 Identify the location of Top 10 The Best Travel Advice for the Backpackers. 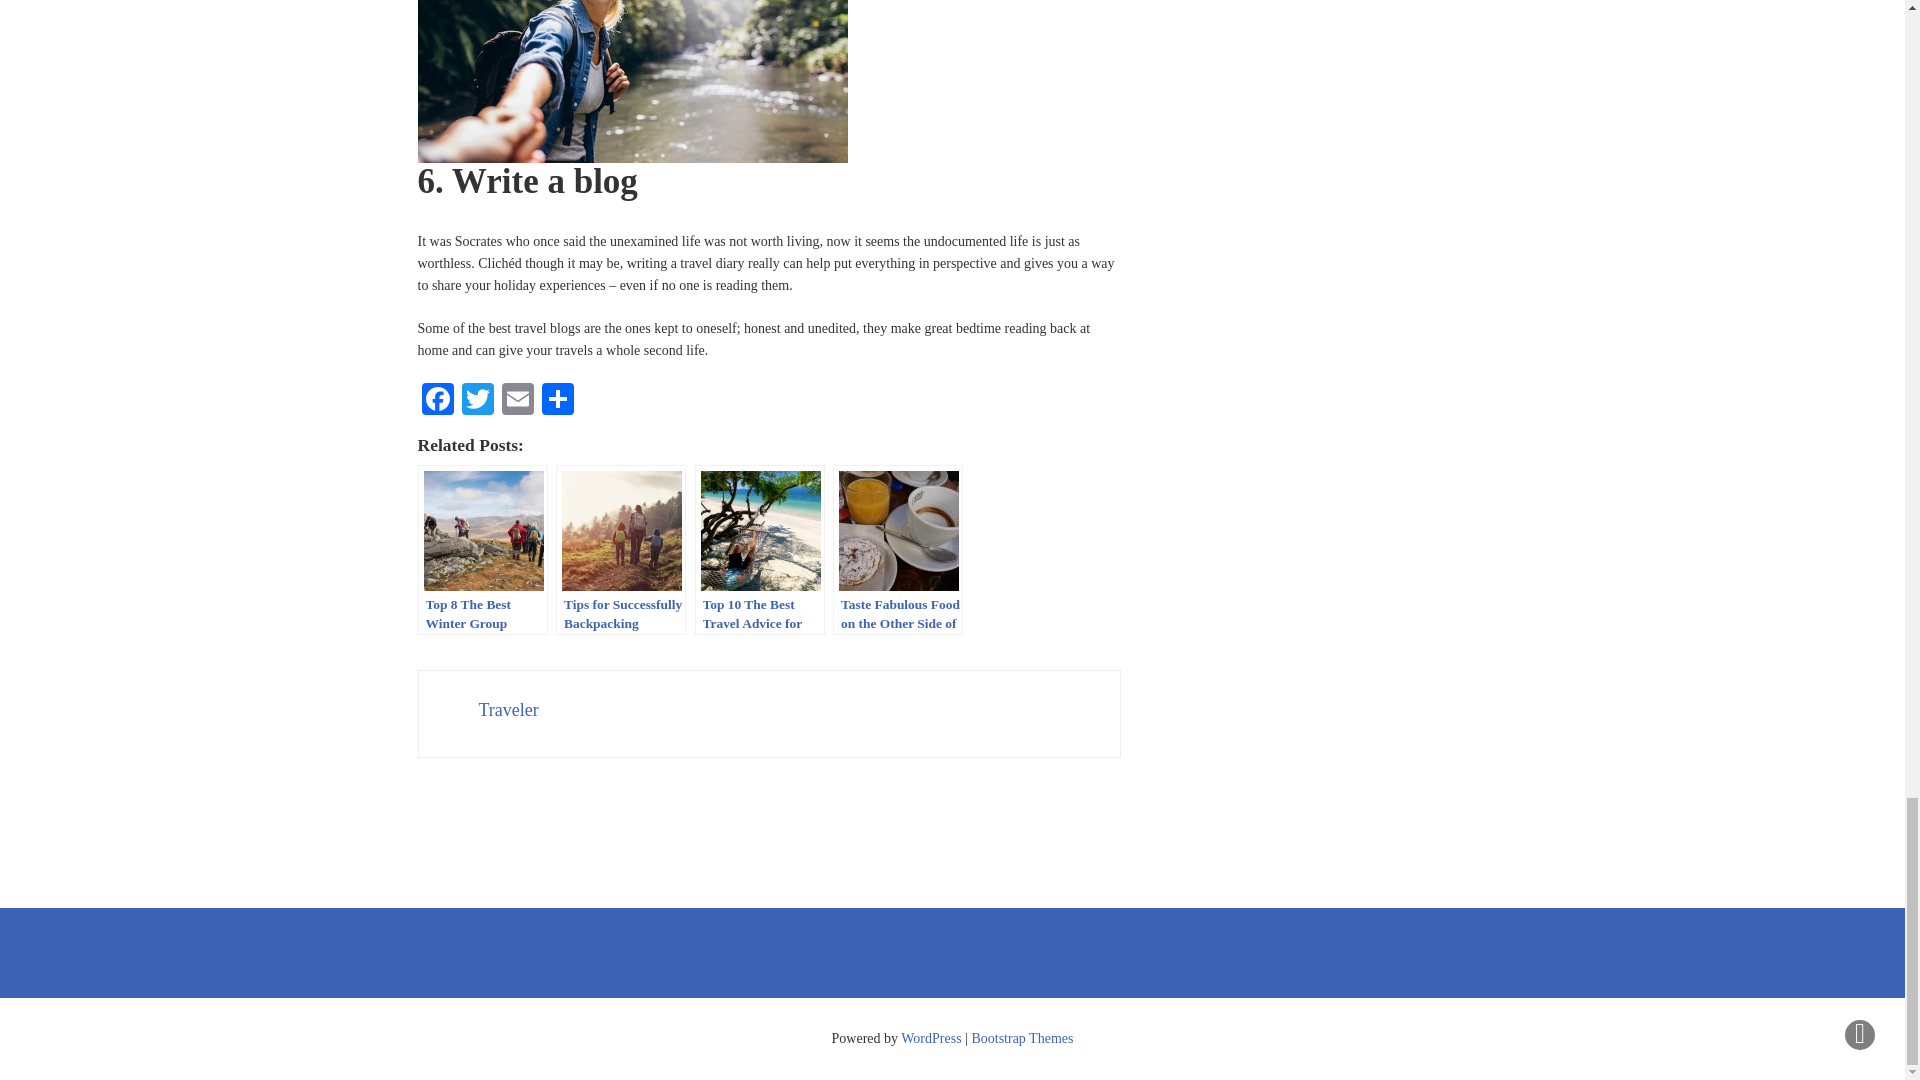
(758, 550).